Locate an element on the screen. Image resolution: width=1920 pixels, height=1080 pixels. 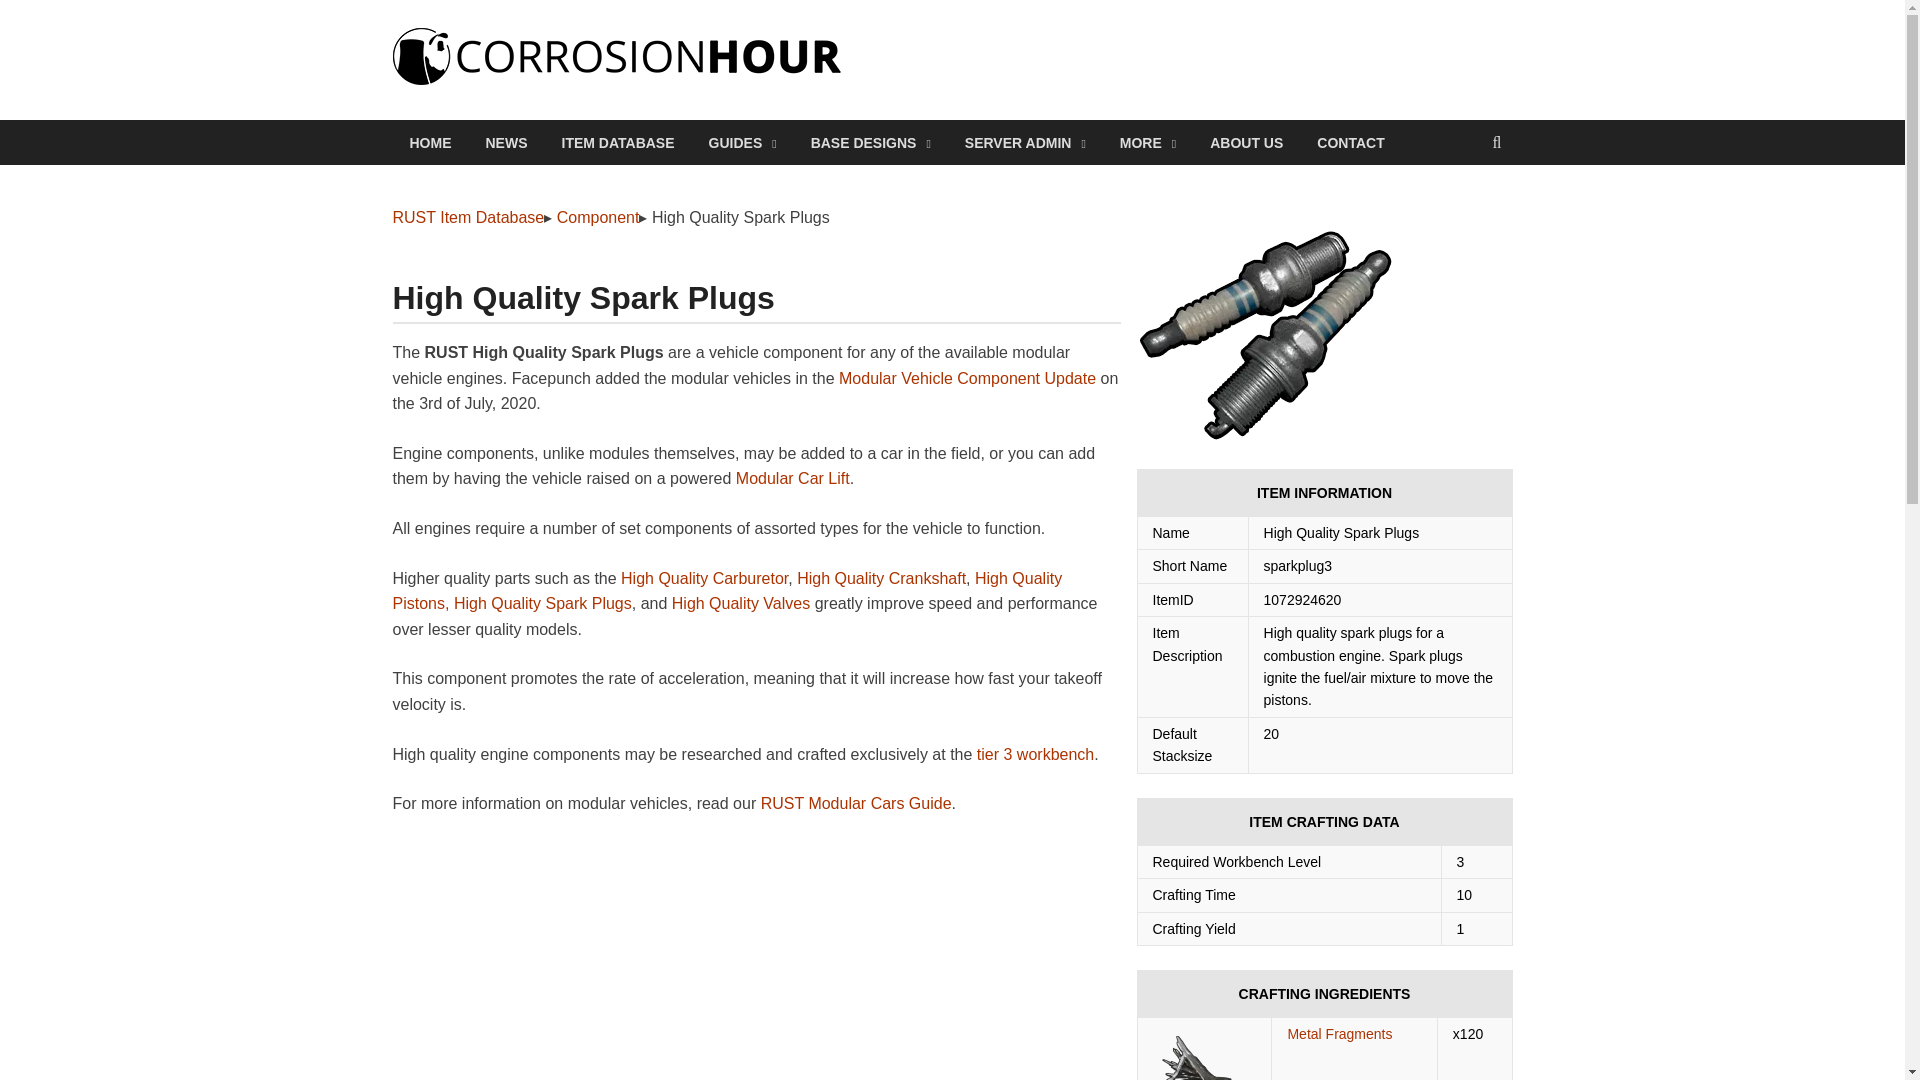
BASE DESIGNS is located at coordinates (871, 142).